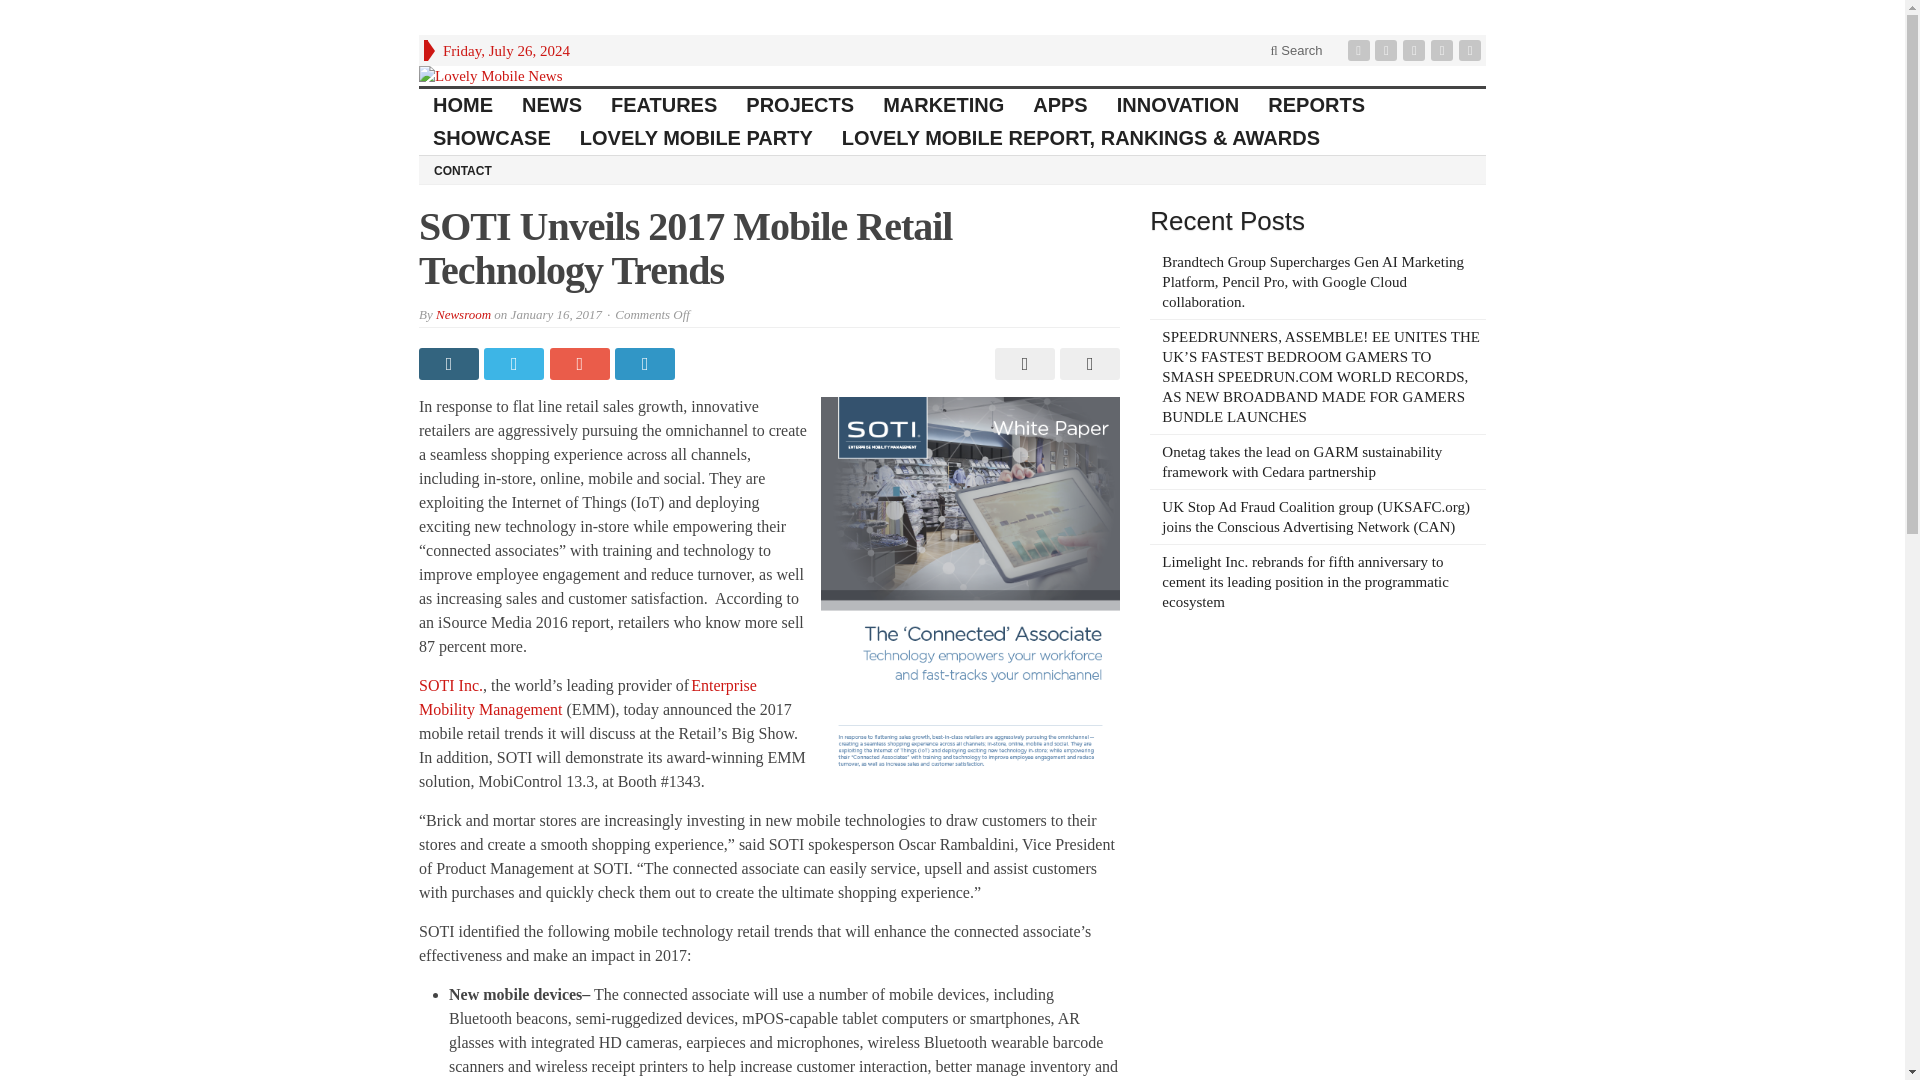 The image size is (1920, 1080). Describe the element at coordinates (952, 76) in the screenshot. I see `Lovely Mobile News` at that location.